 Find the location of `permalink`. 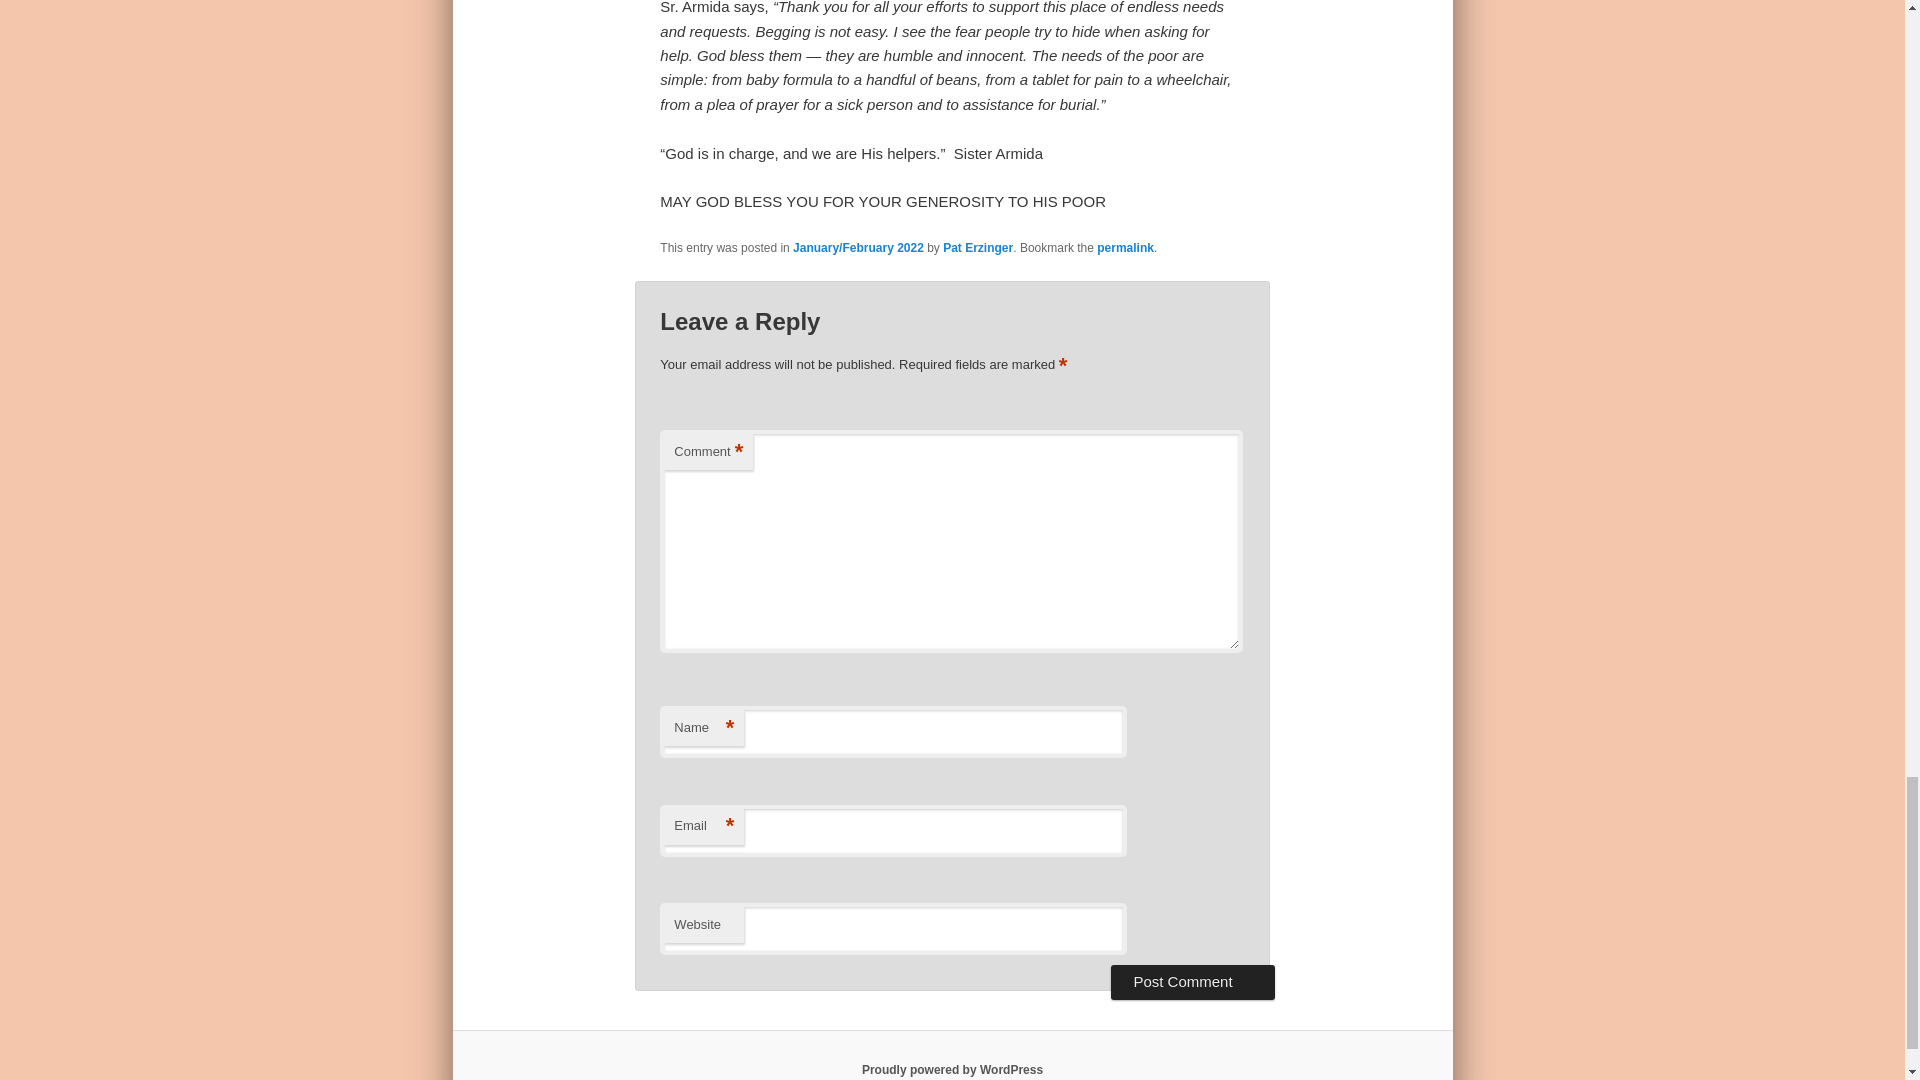

permalink is located at coordinates (1124, 247).